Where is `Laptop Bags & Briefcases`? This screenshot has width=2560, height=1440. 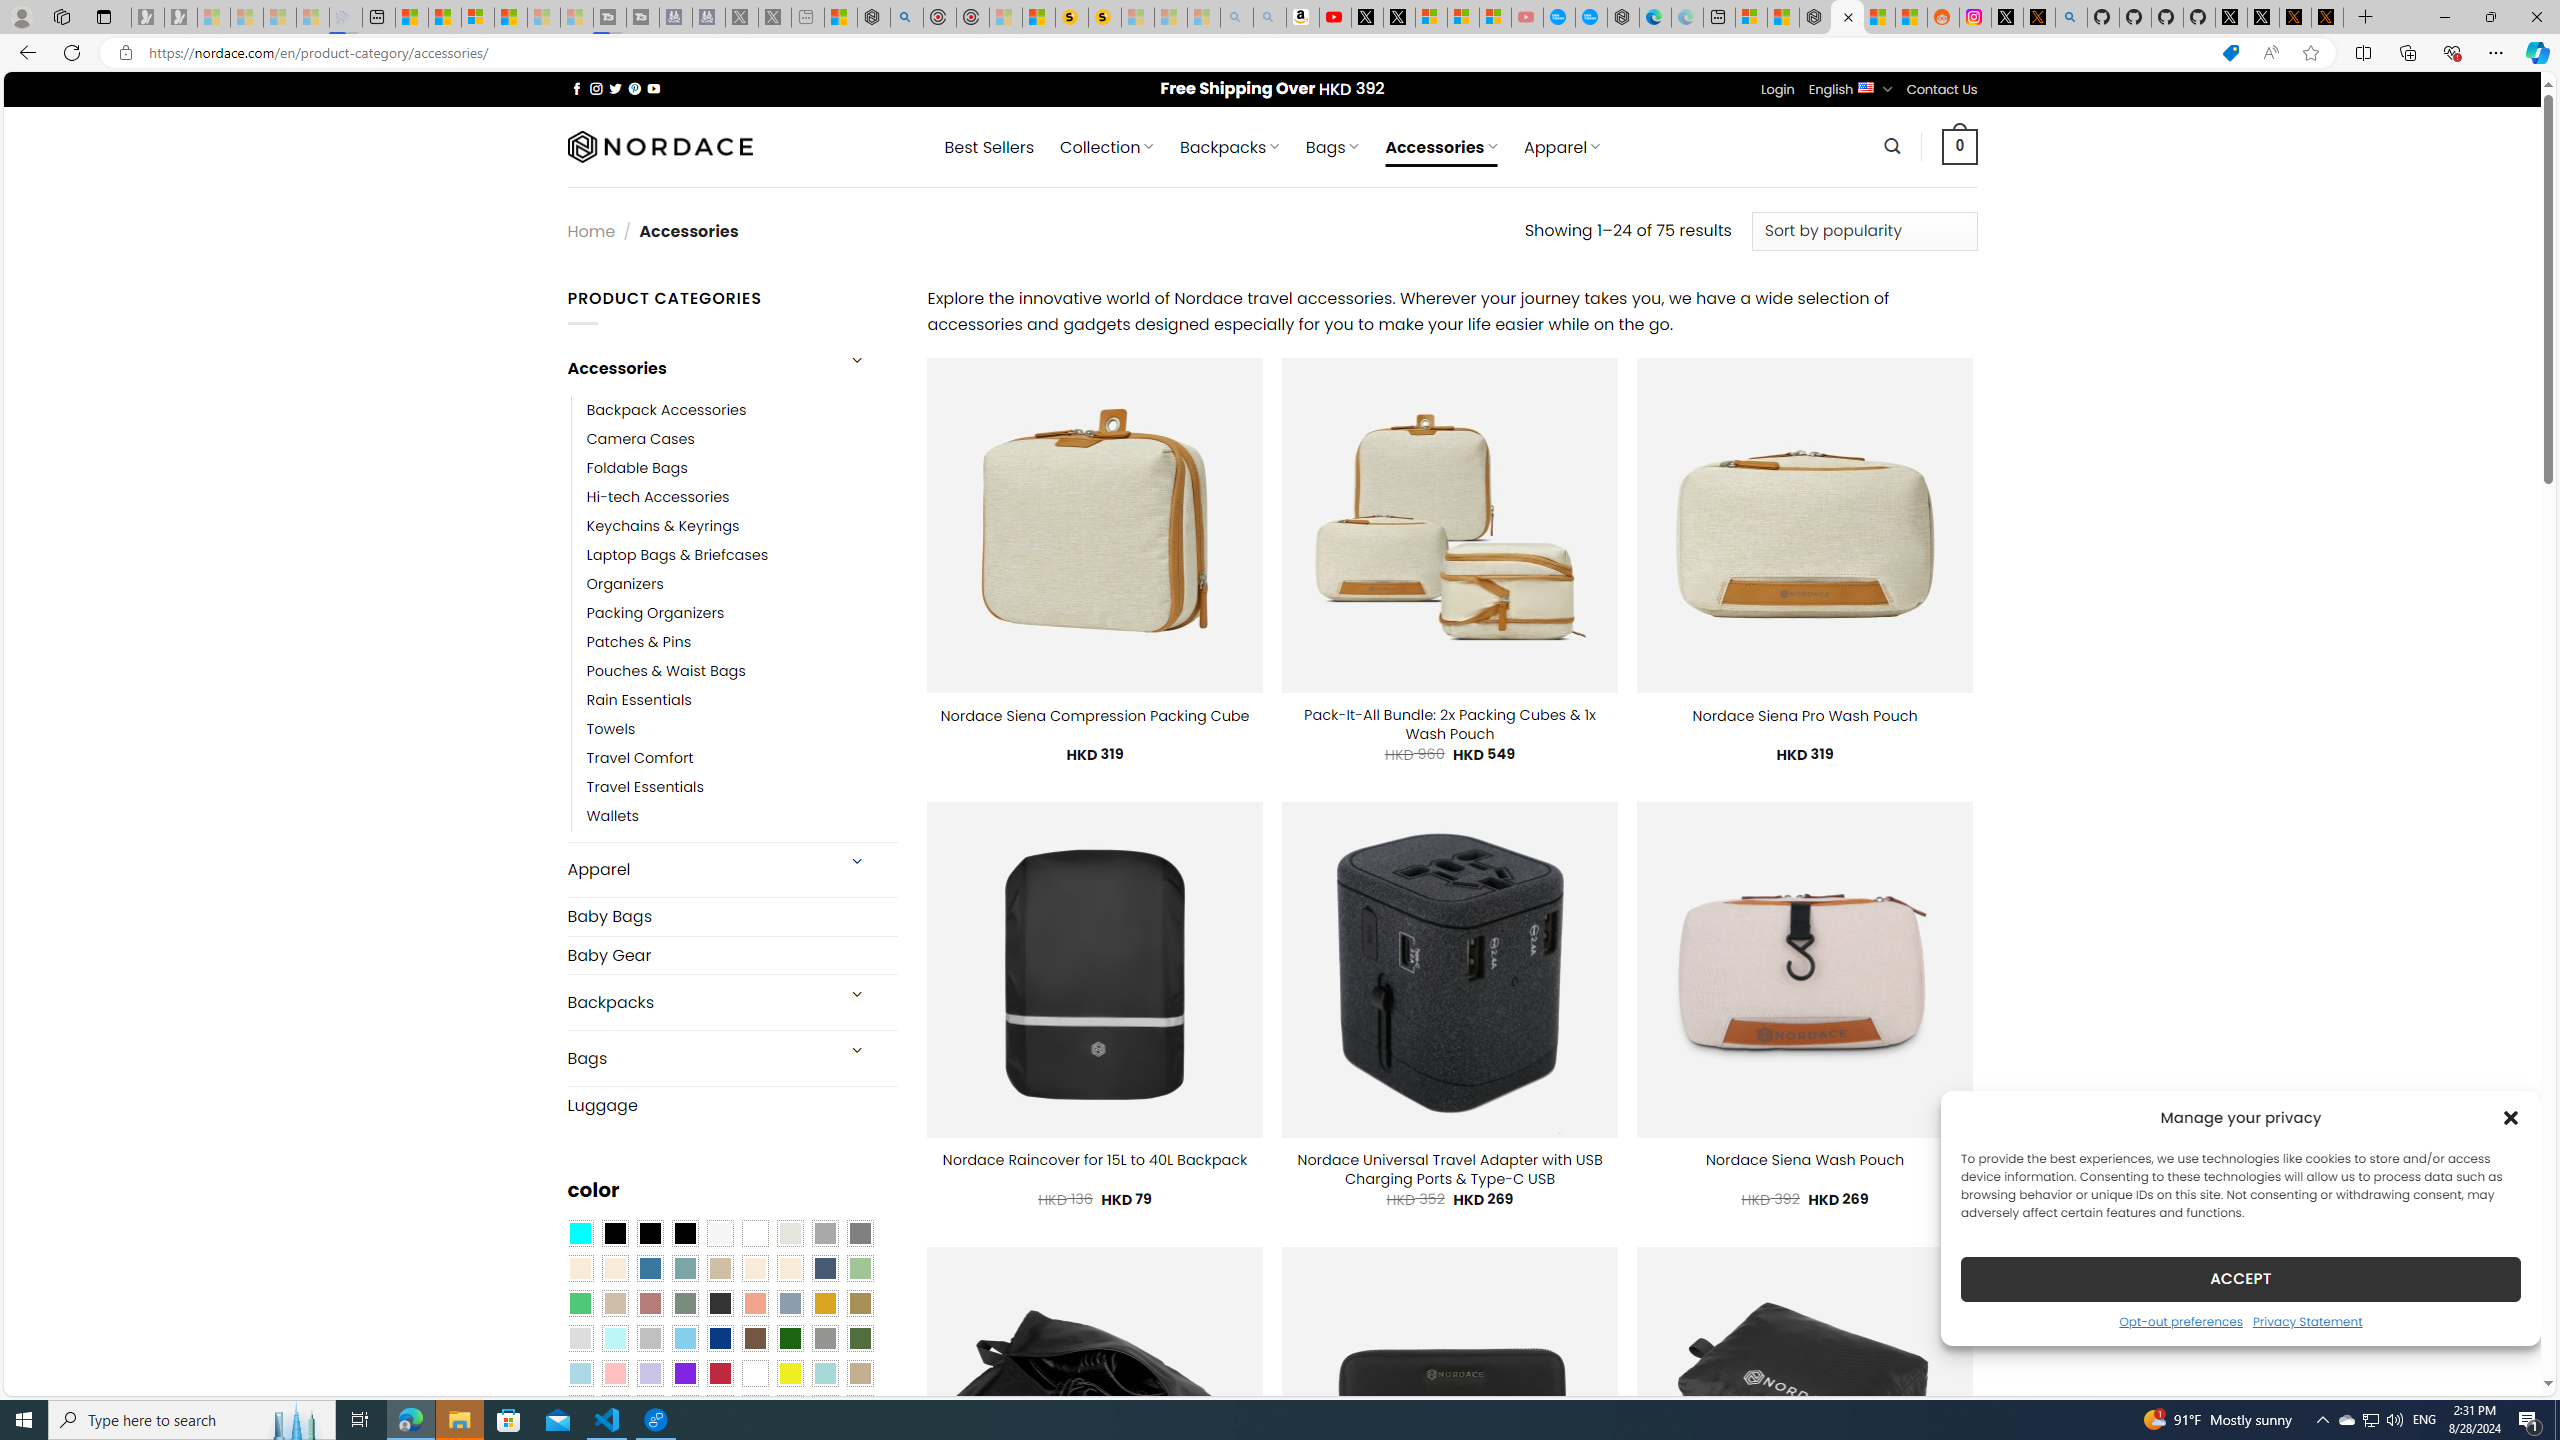
Laptop Bags & Briefcases is located at coordinates (677, 556).